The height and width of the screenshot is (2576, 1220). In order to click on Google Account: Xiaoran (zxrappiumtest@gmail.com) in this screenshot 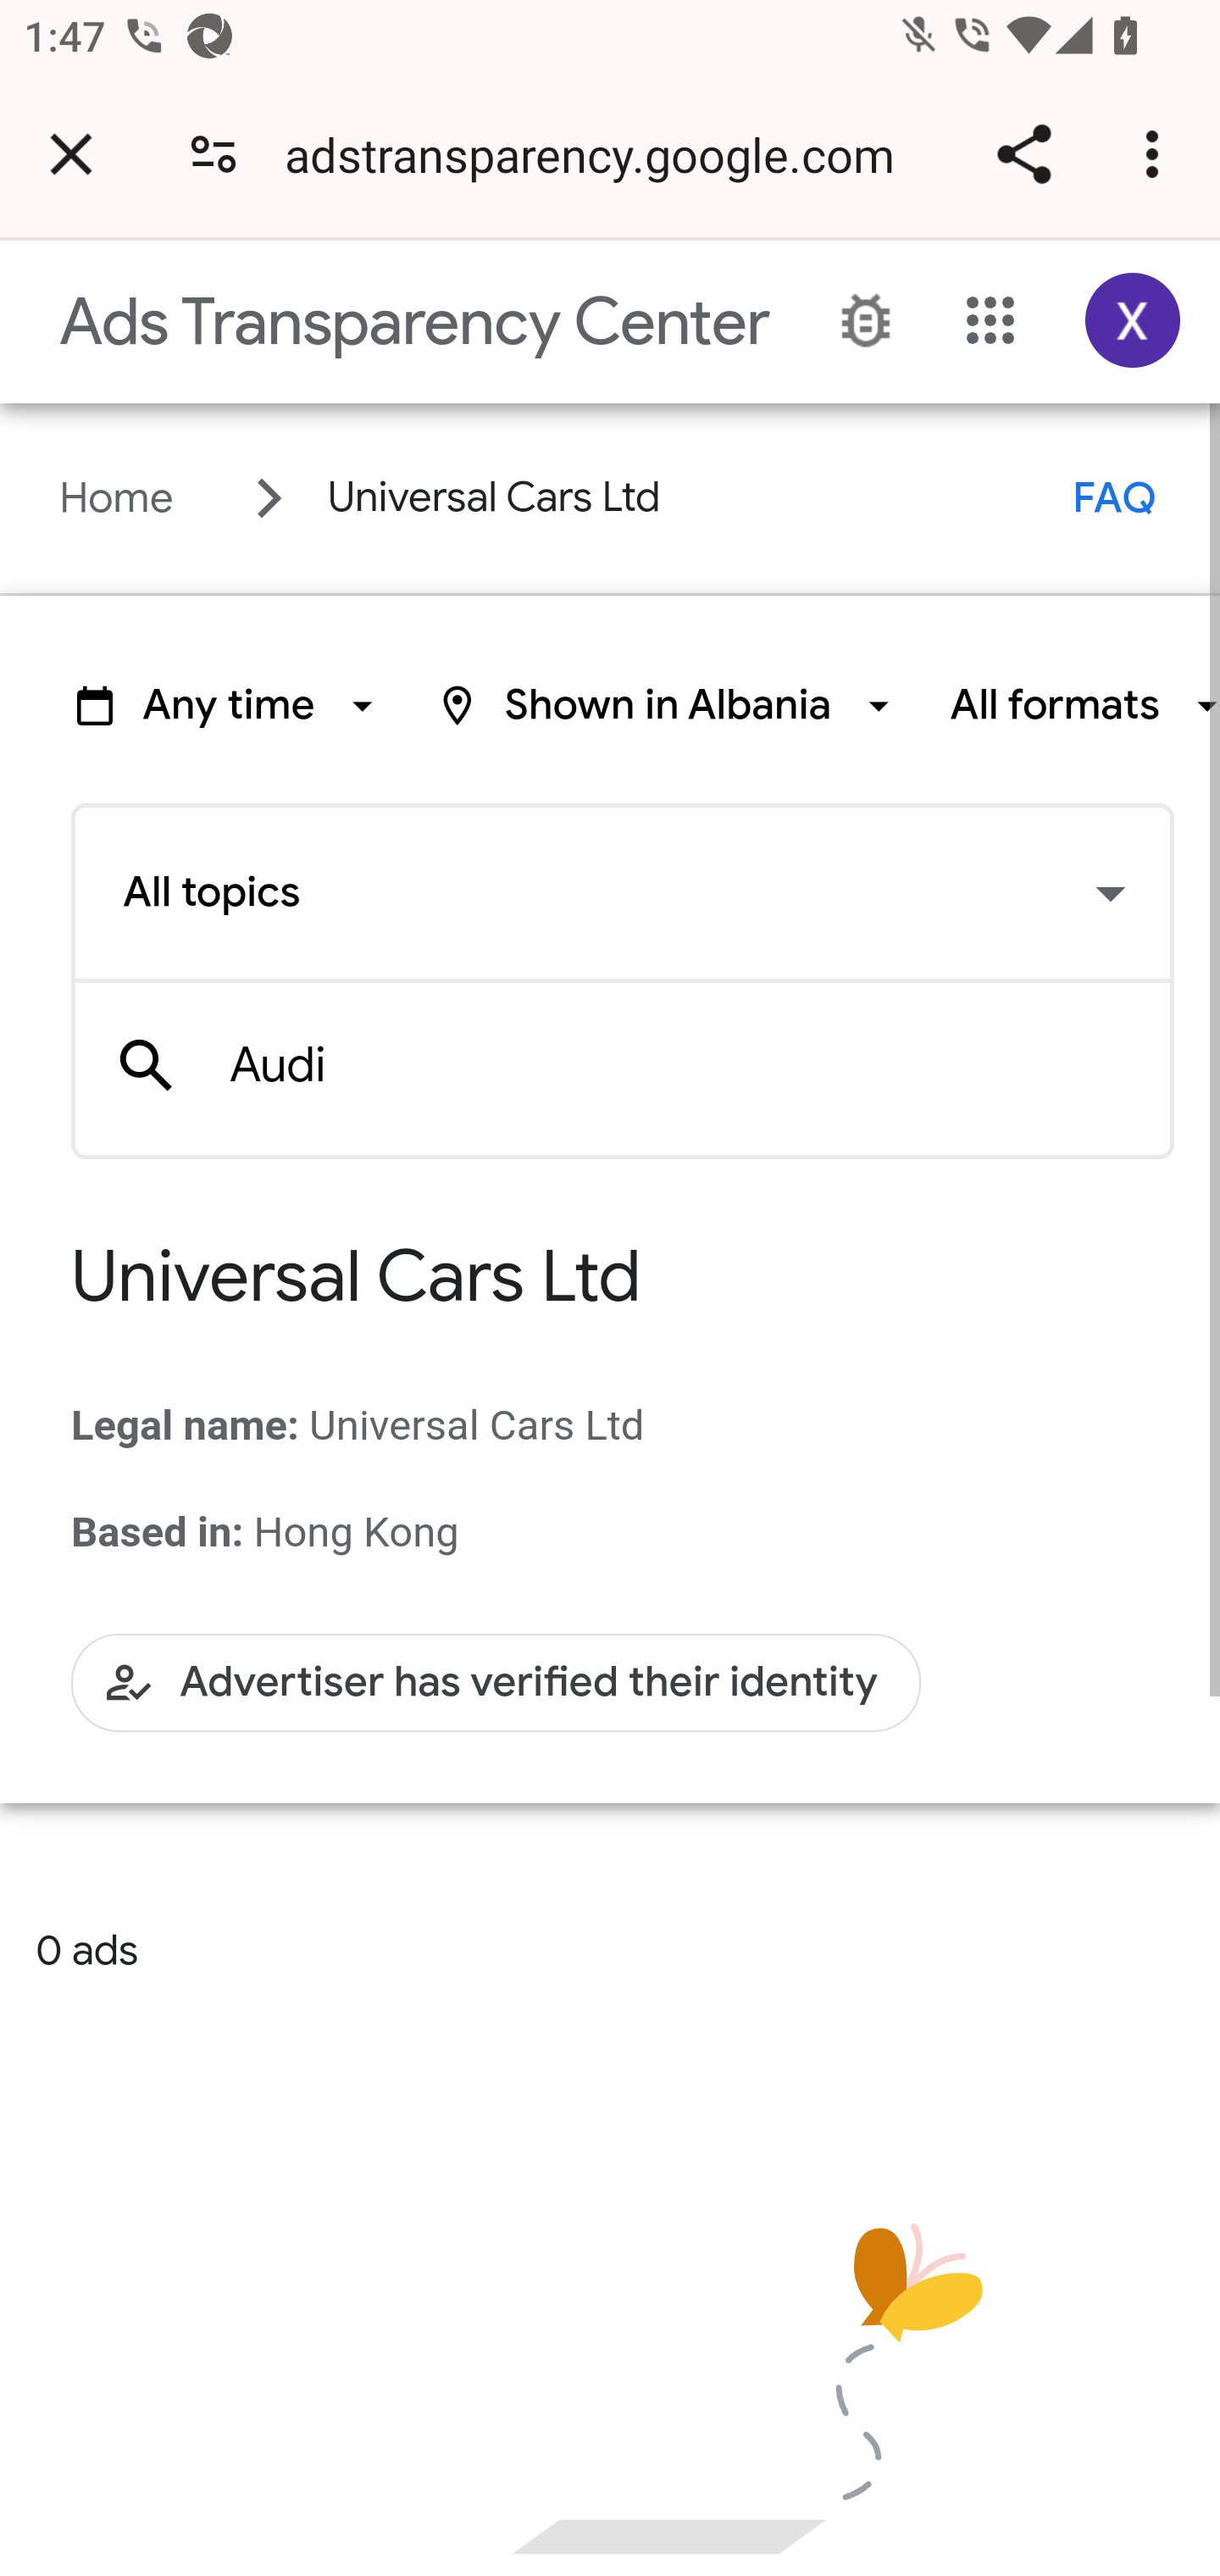, I will do `click(1134, 320)`.